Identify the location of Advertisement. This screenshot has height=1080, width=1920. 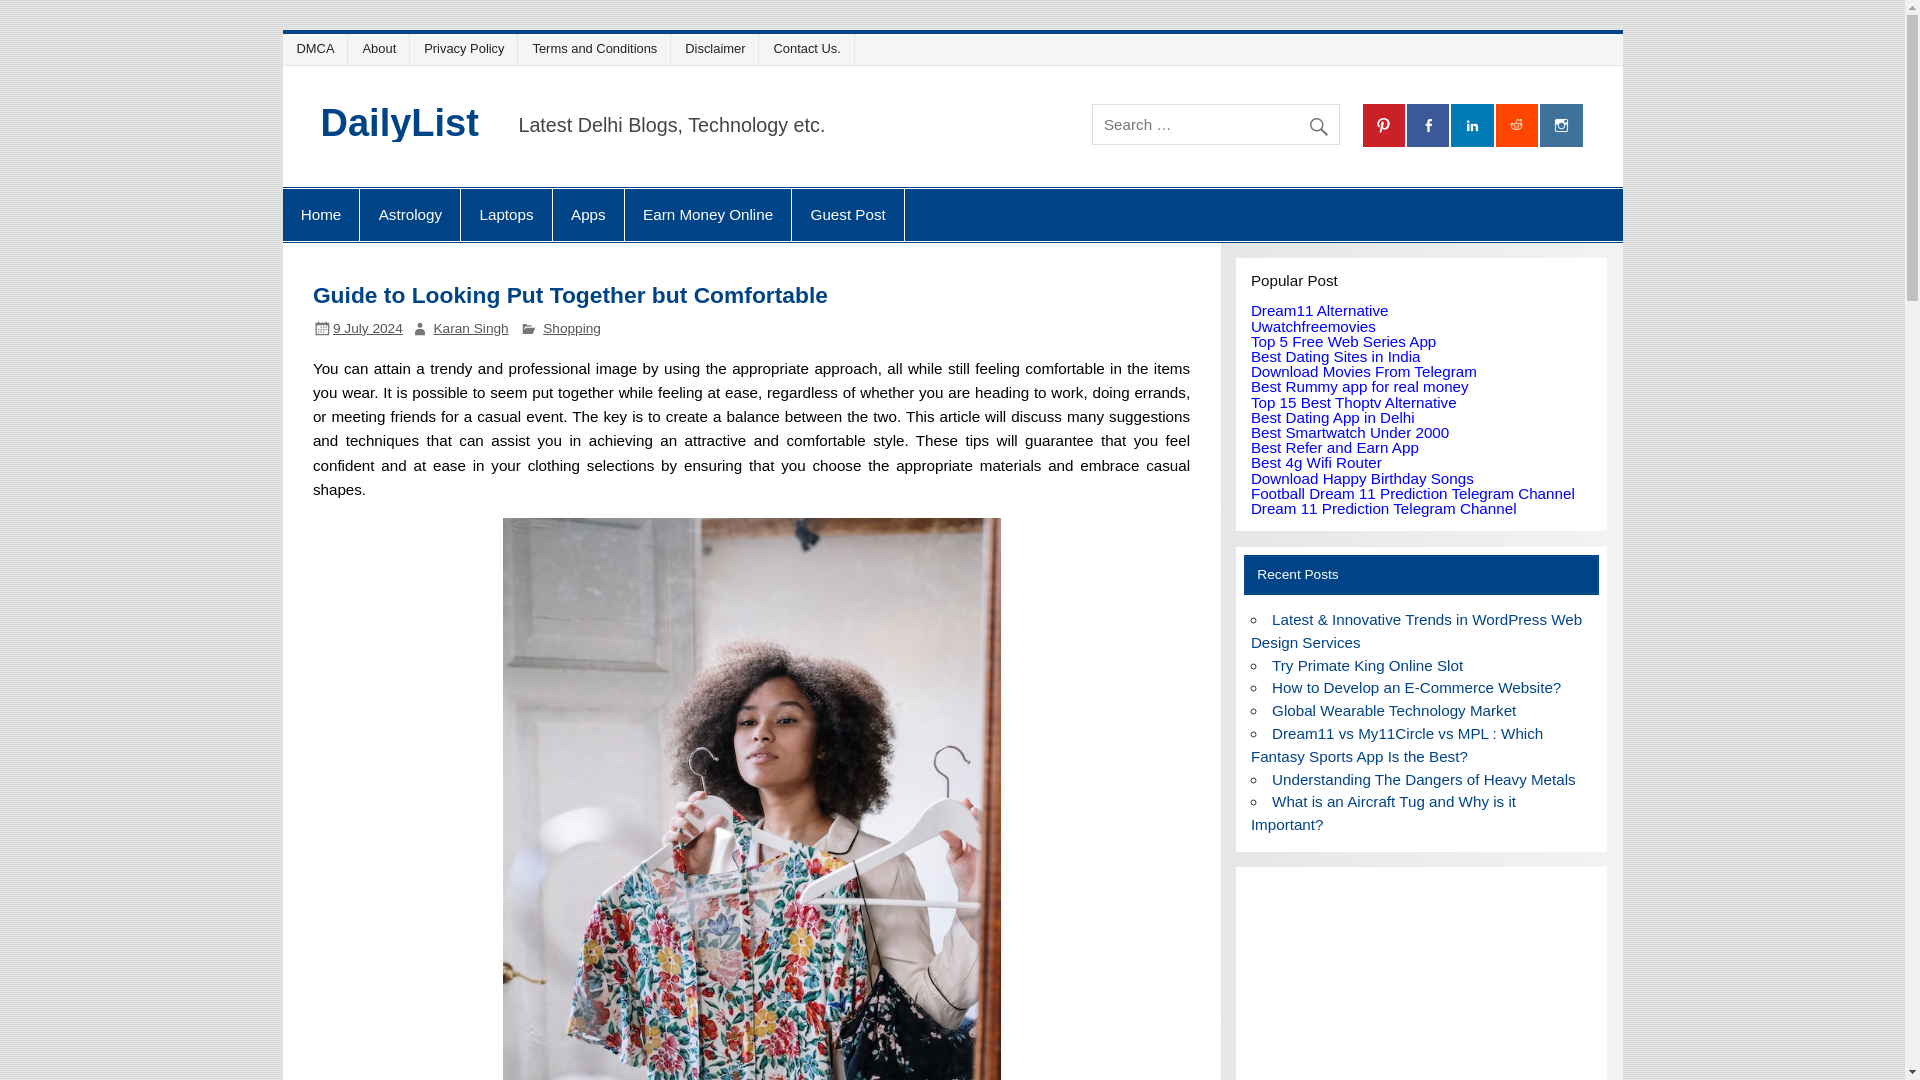
(1421, 981).